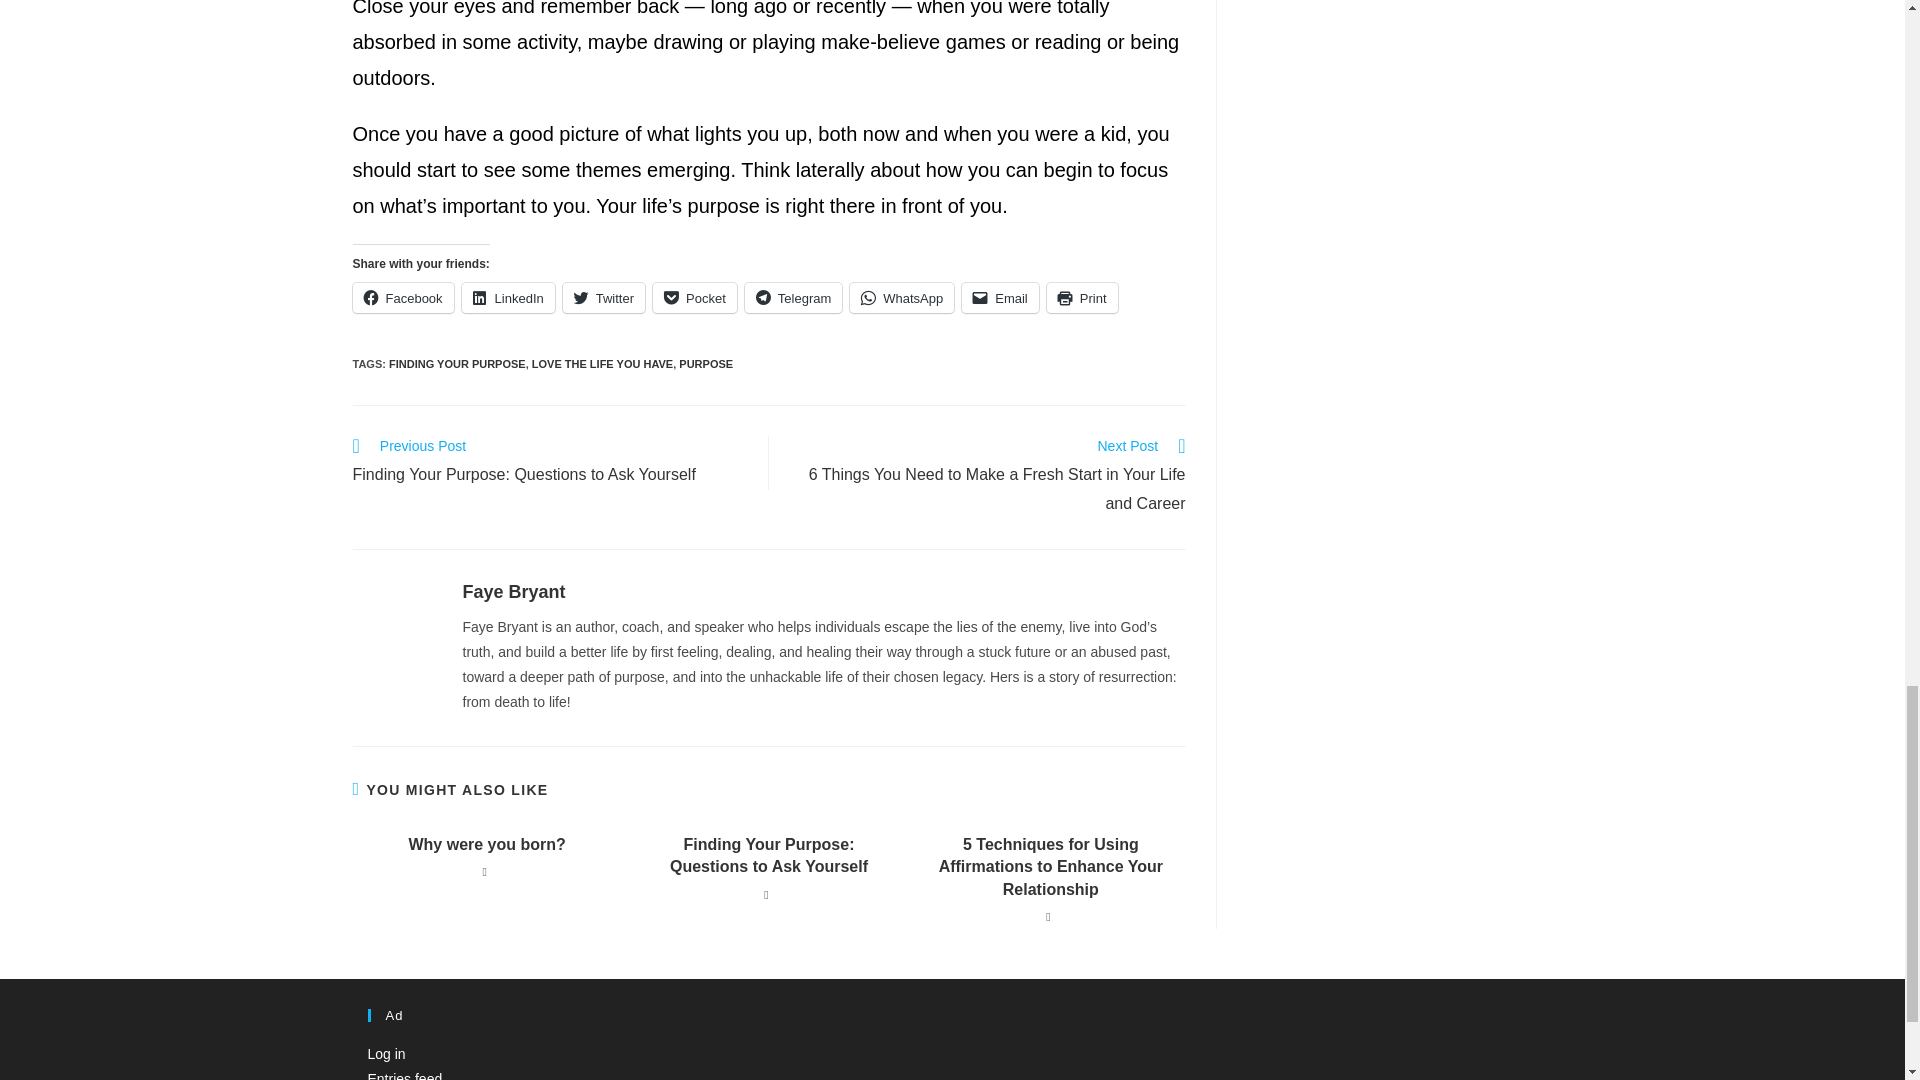 The height and width of the screenshot is (1080, 1920). I want to click on Click to share on Facebook, so click(402, 298).